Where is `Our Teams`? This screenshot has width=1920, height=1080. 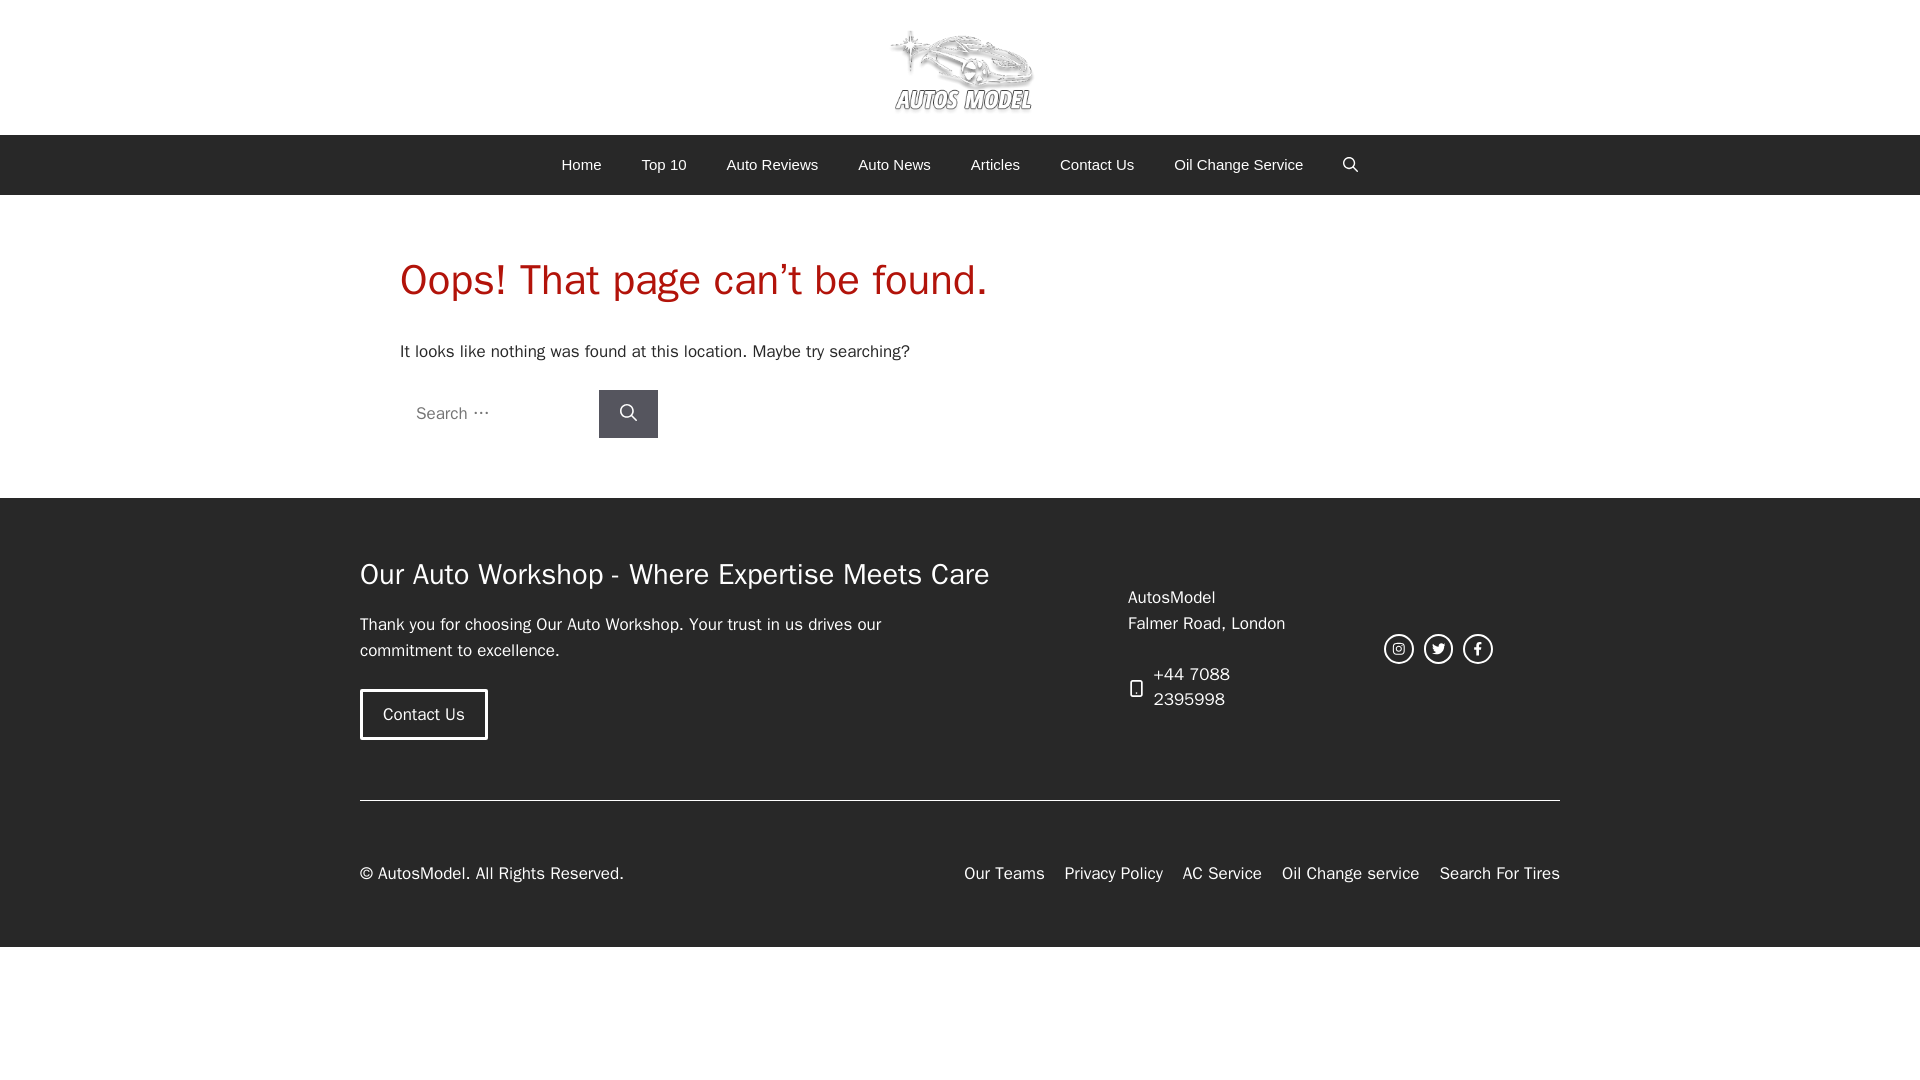
Our Teams is located at coordinates (1004, 873).